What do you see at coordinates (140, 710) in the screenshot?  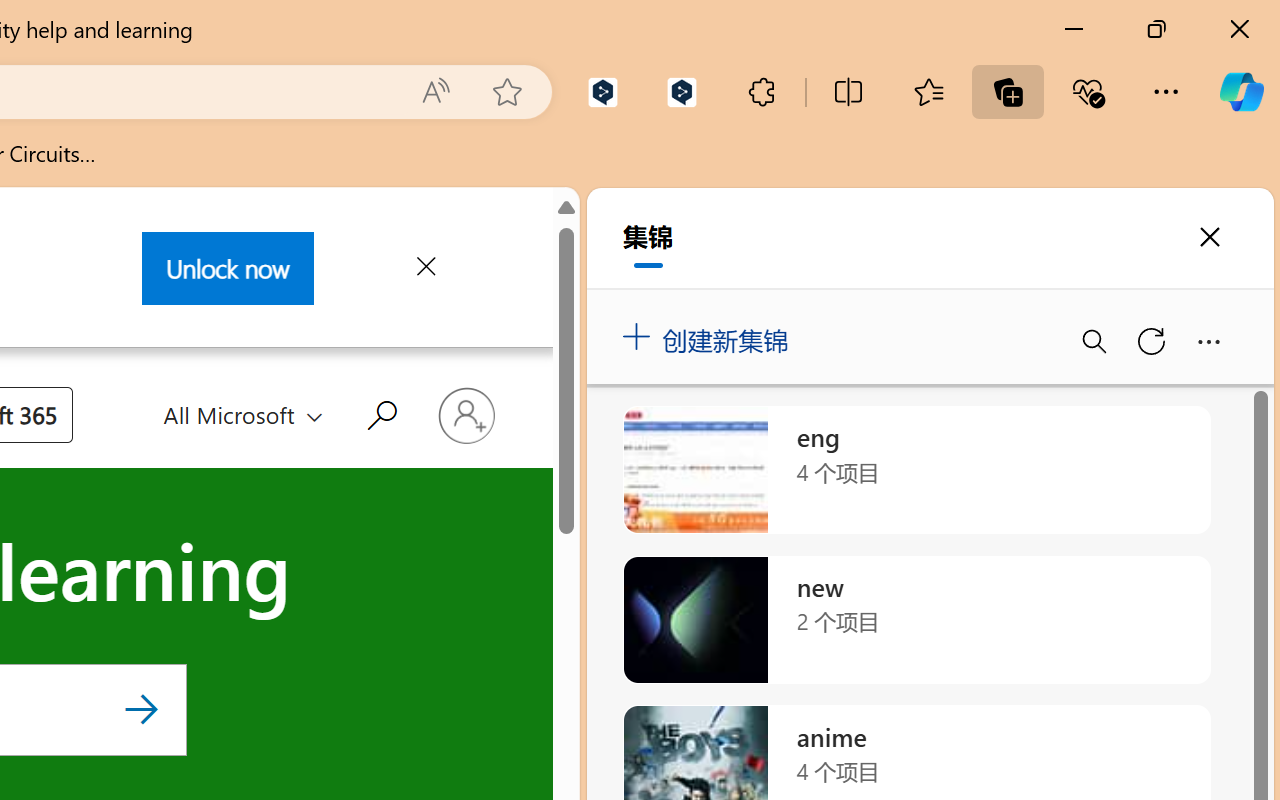 I see `Search` at bounding box center [140, 710].